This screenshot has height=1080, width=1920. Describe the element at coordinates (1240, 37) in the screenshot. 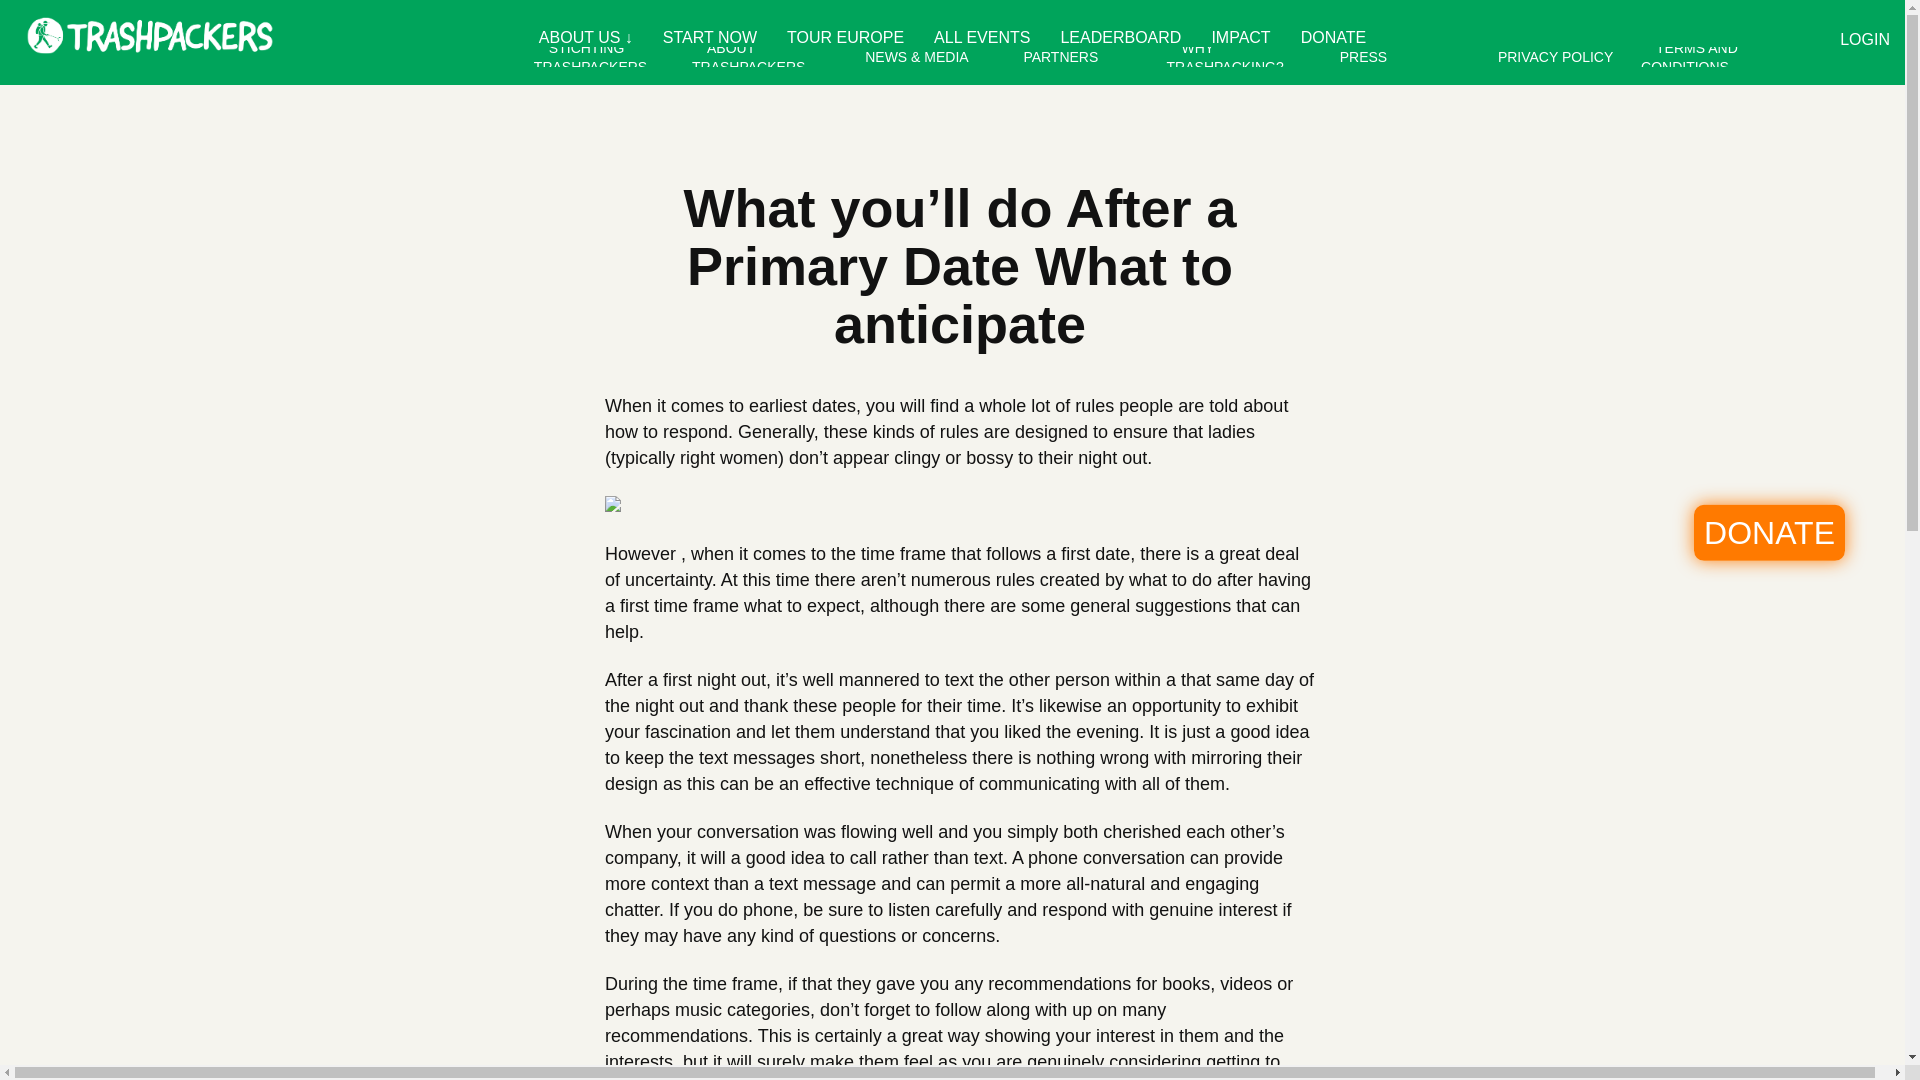

I see `IMPACT` at that location.